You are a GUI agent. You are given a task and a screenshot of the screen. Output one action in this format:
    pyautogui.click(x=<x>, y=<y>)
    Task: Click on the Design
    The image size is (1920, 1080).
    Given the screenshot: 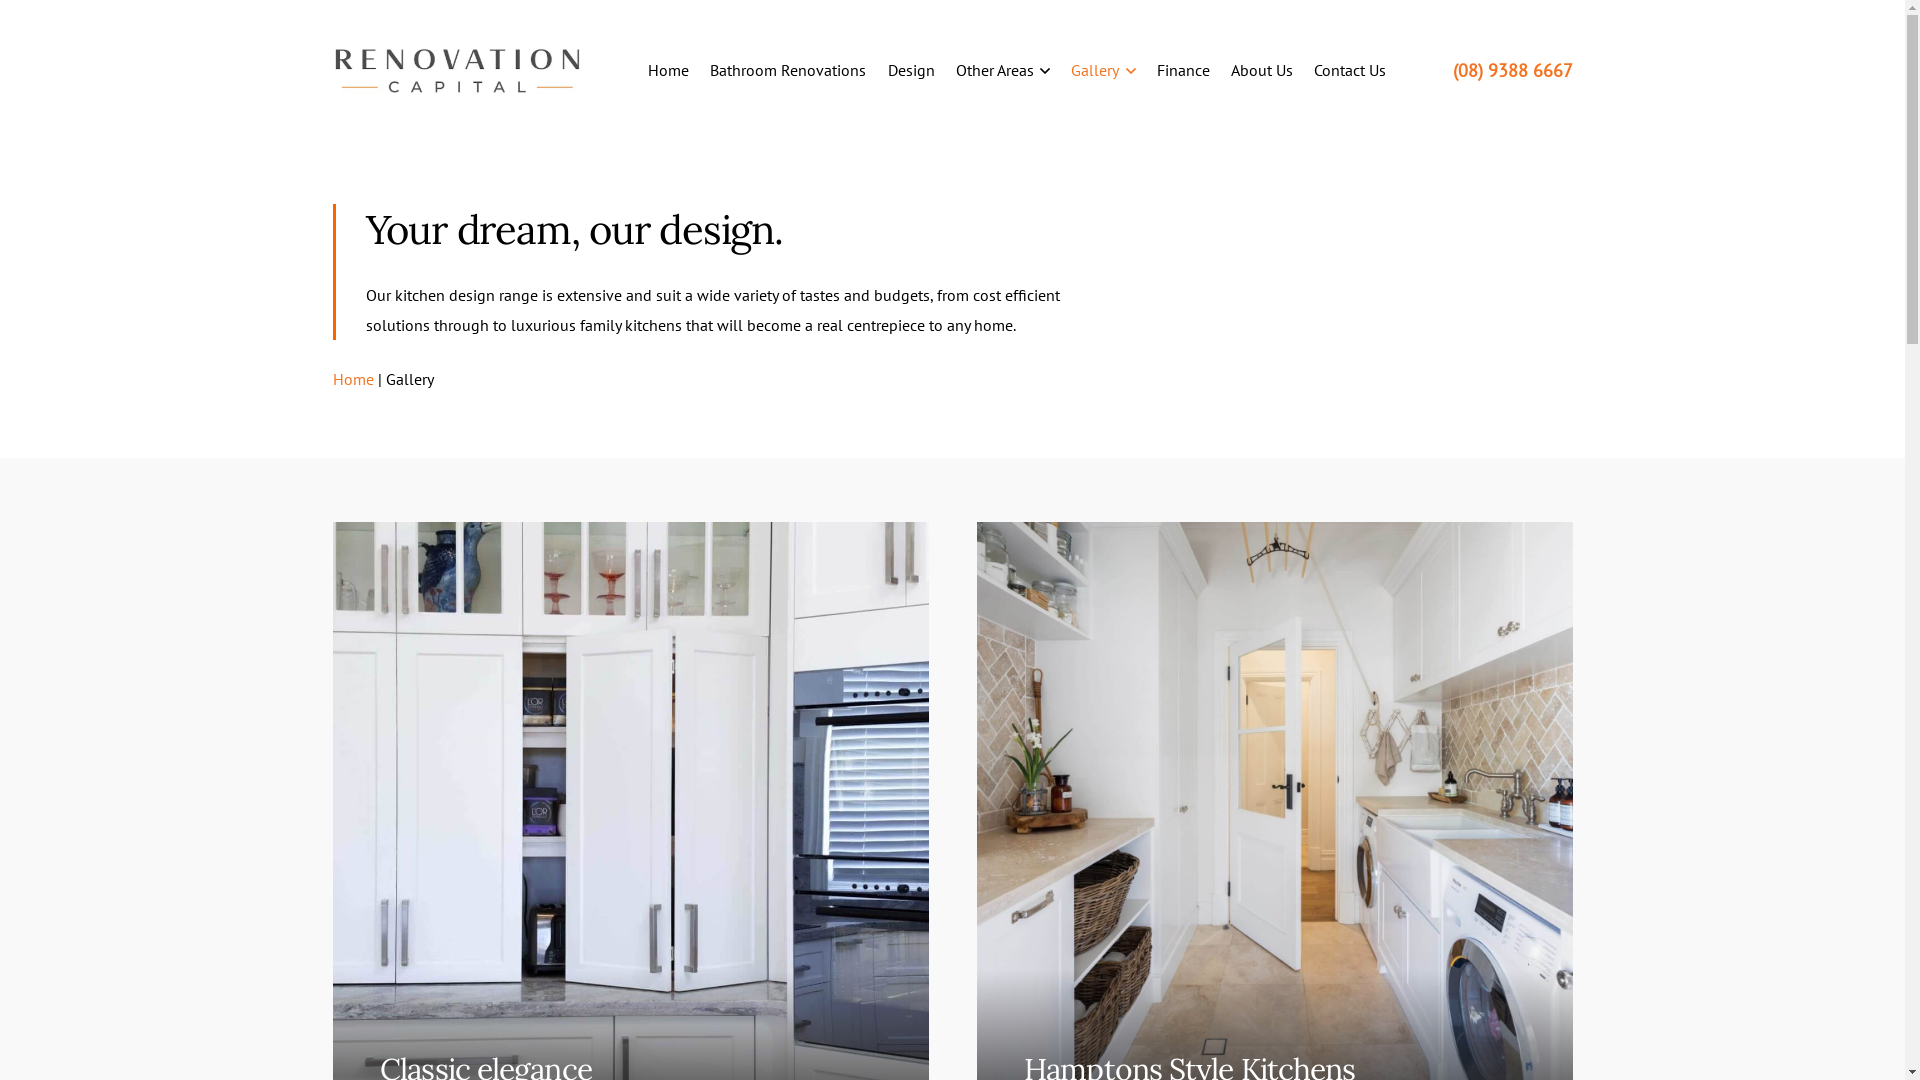 What is the action you would take?
    pyautogui.click(x=912, y=70)
    